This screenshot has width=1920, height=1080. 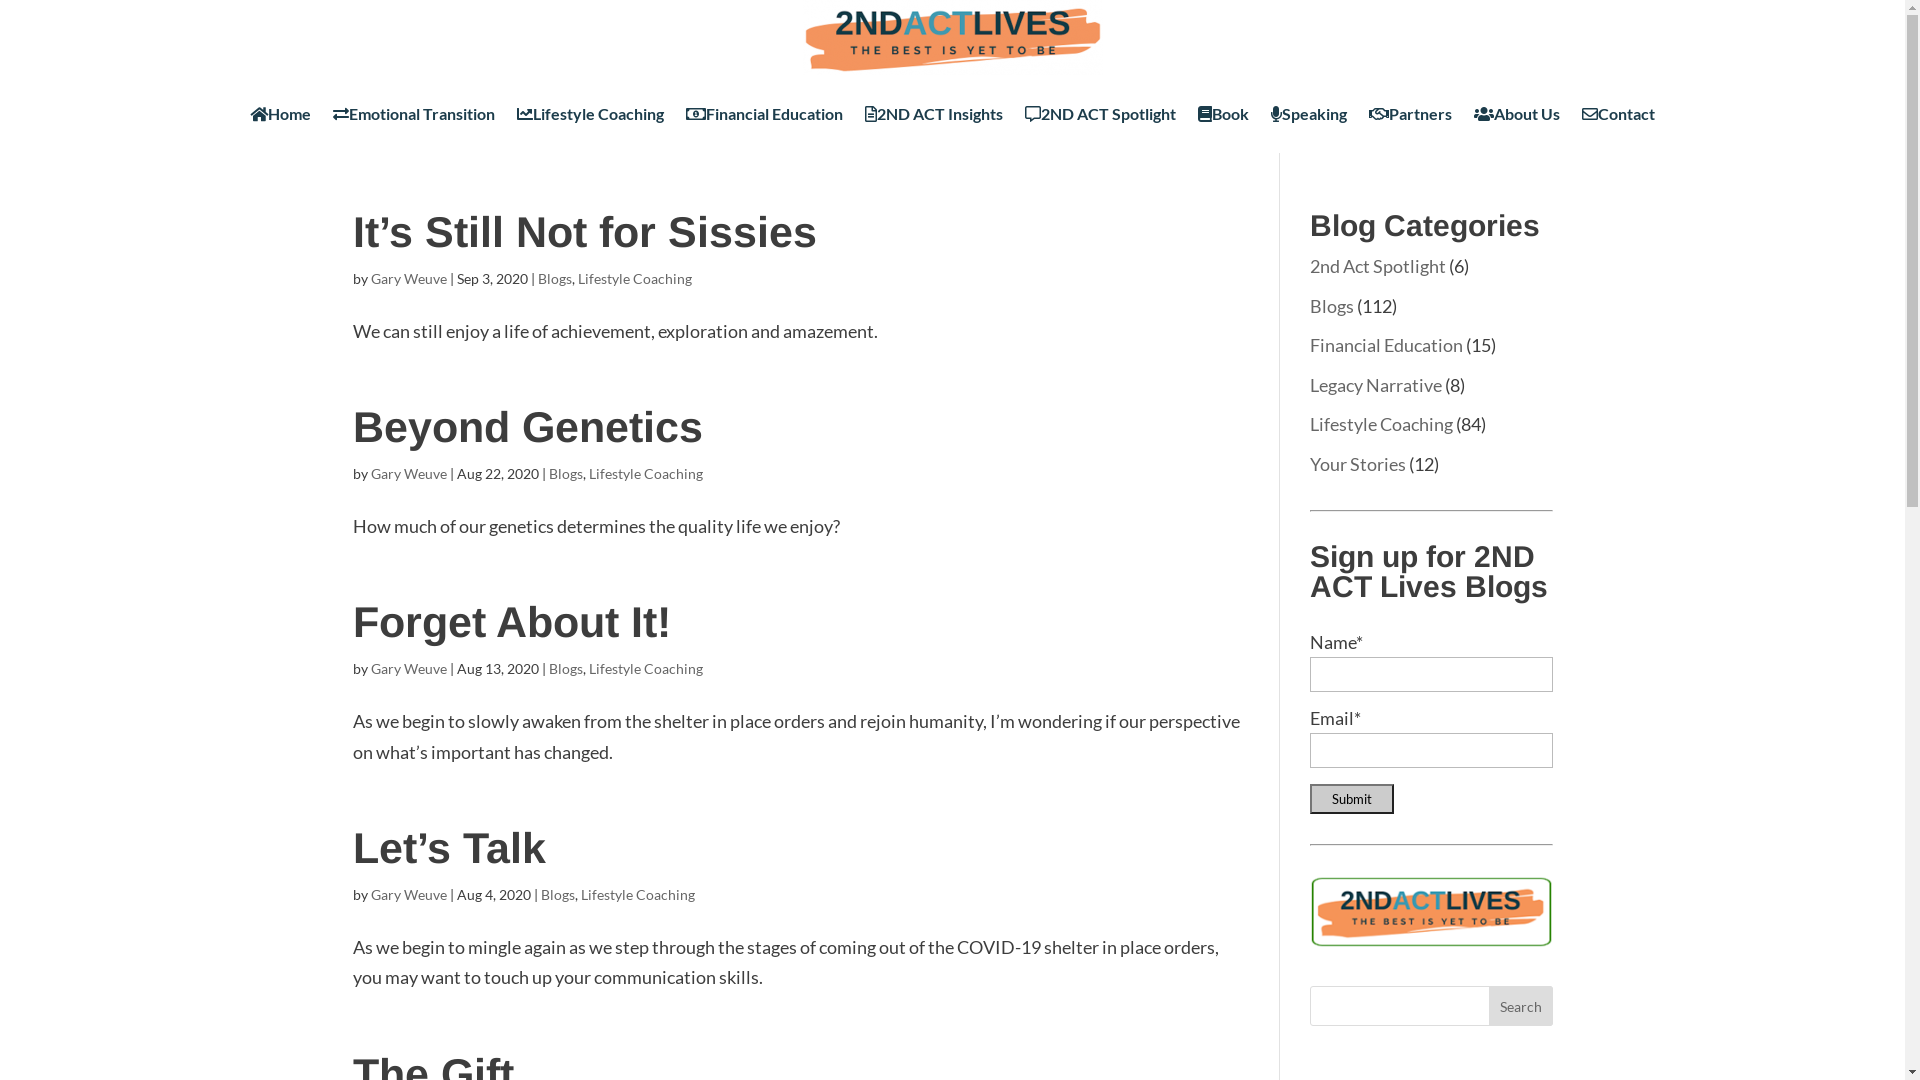 I want to click on Submit, so click(x=1352, y=799).